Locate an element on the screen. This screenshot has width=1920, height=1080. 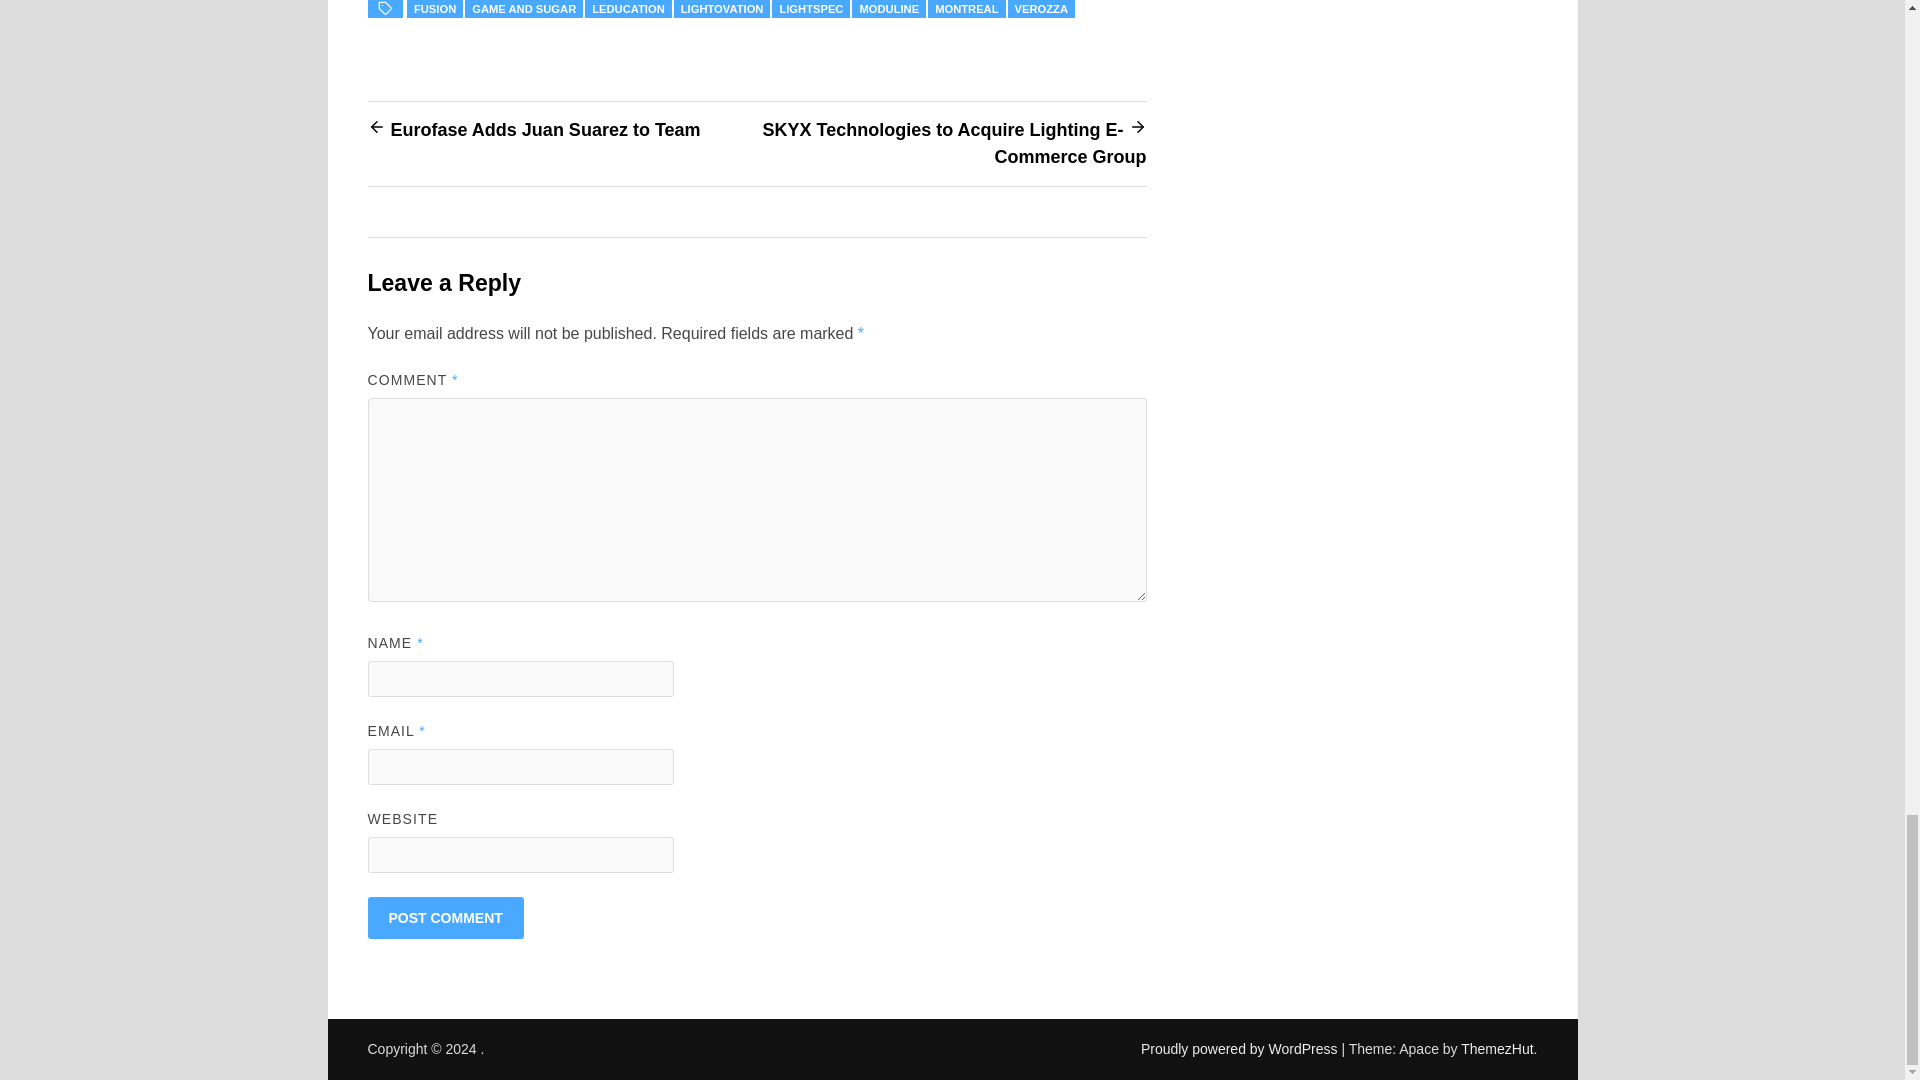
Eurofase Adds Juan Suarez to Team is located at coordinates (544, 130).